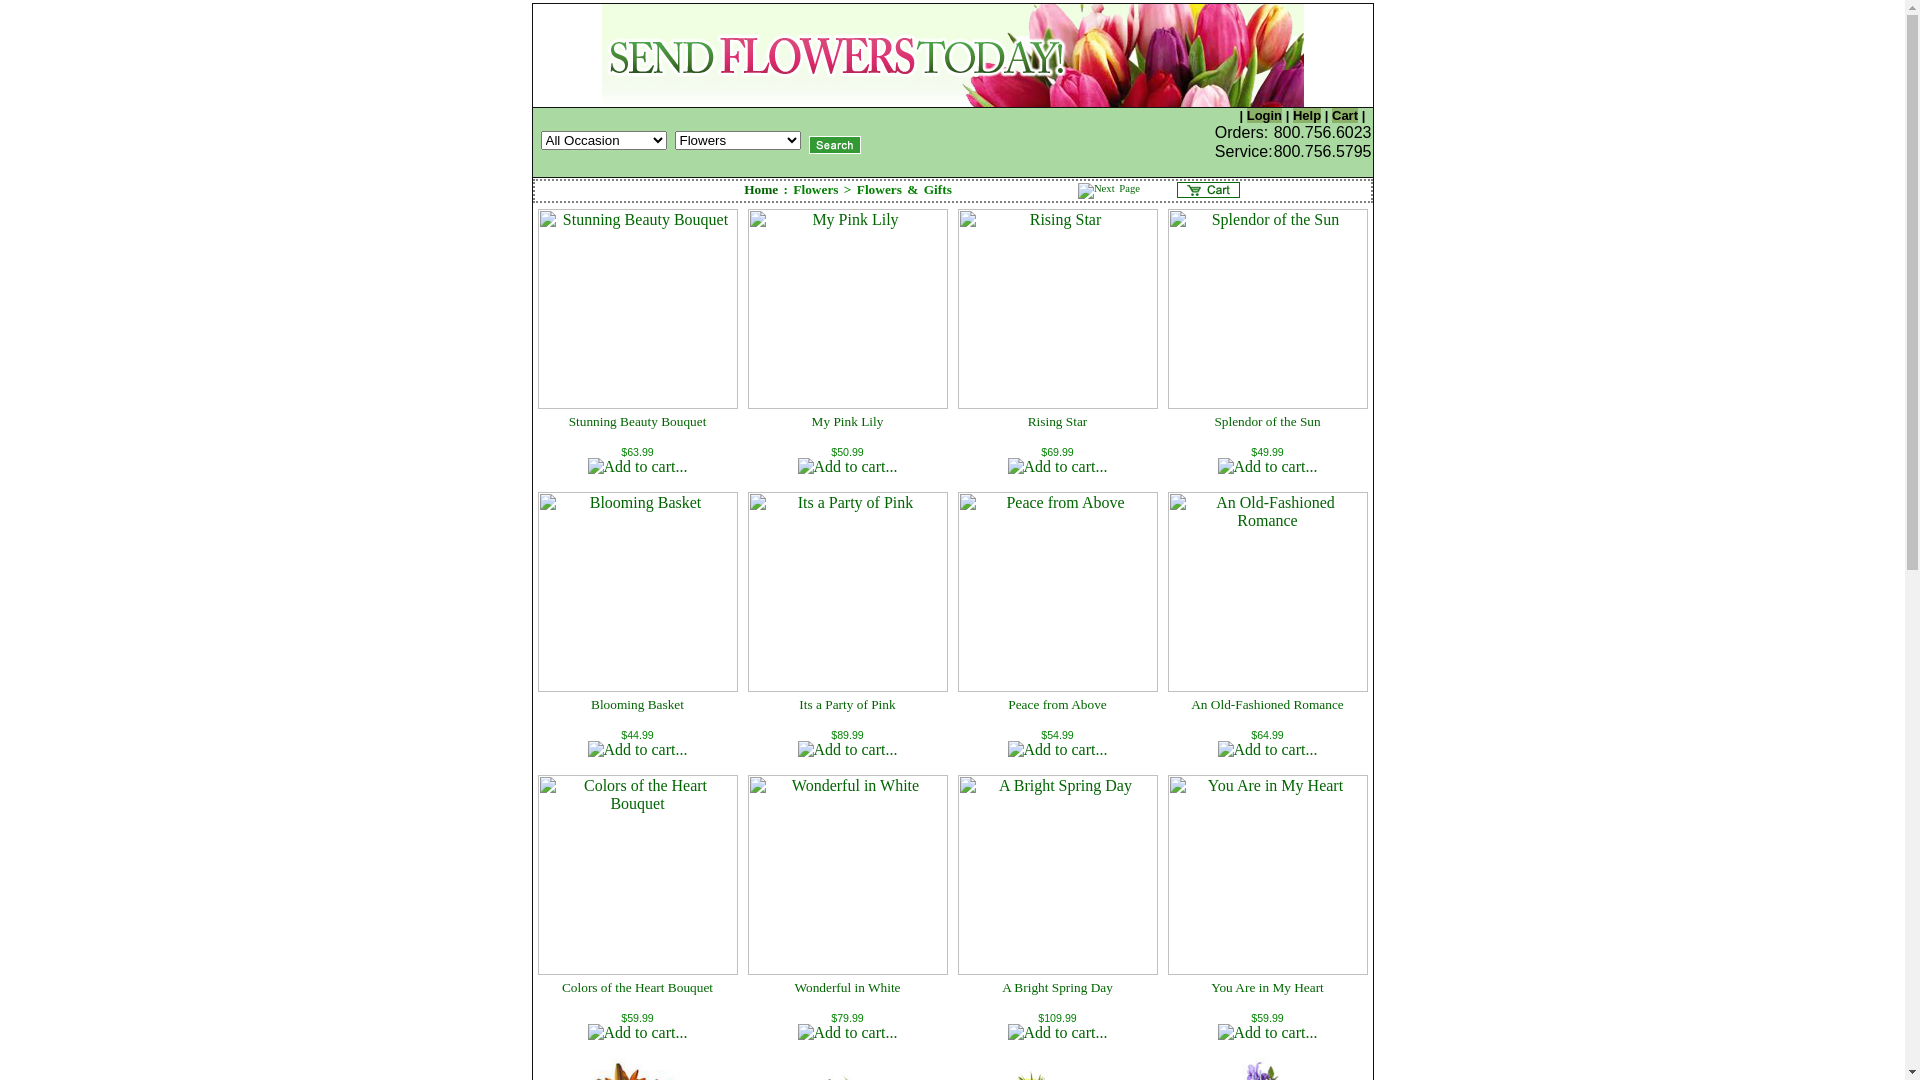 The height and width of the screenshot is (1080, 1920). Describe the element at coordinates (1058, 422) in the screenshot. I see `Rising Star` at that location.